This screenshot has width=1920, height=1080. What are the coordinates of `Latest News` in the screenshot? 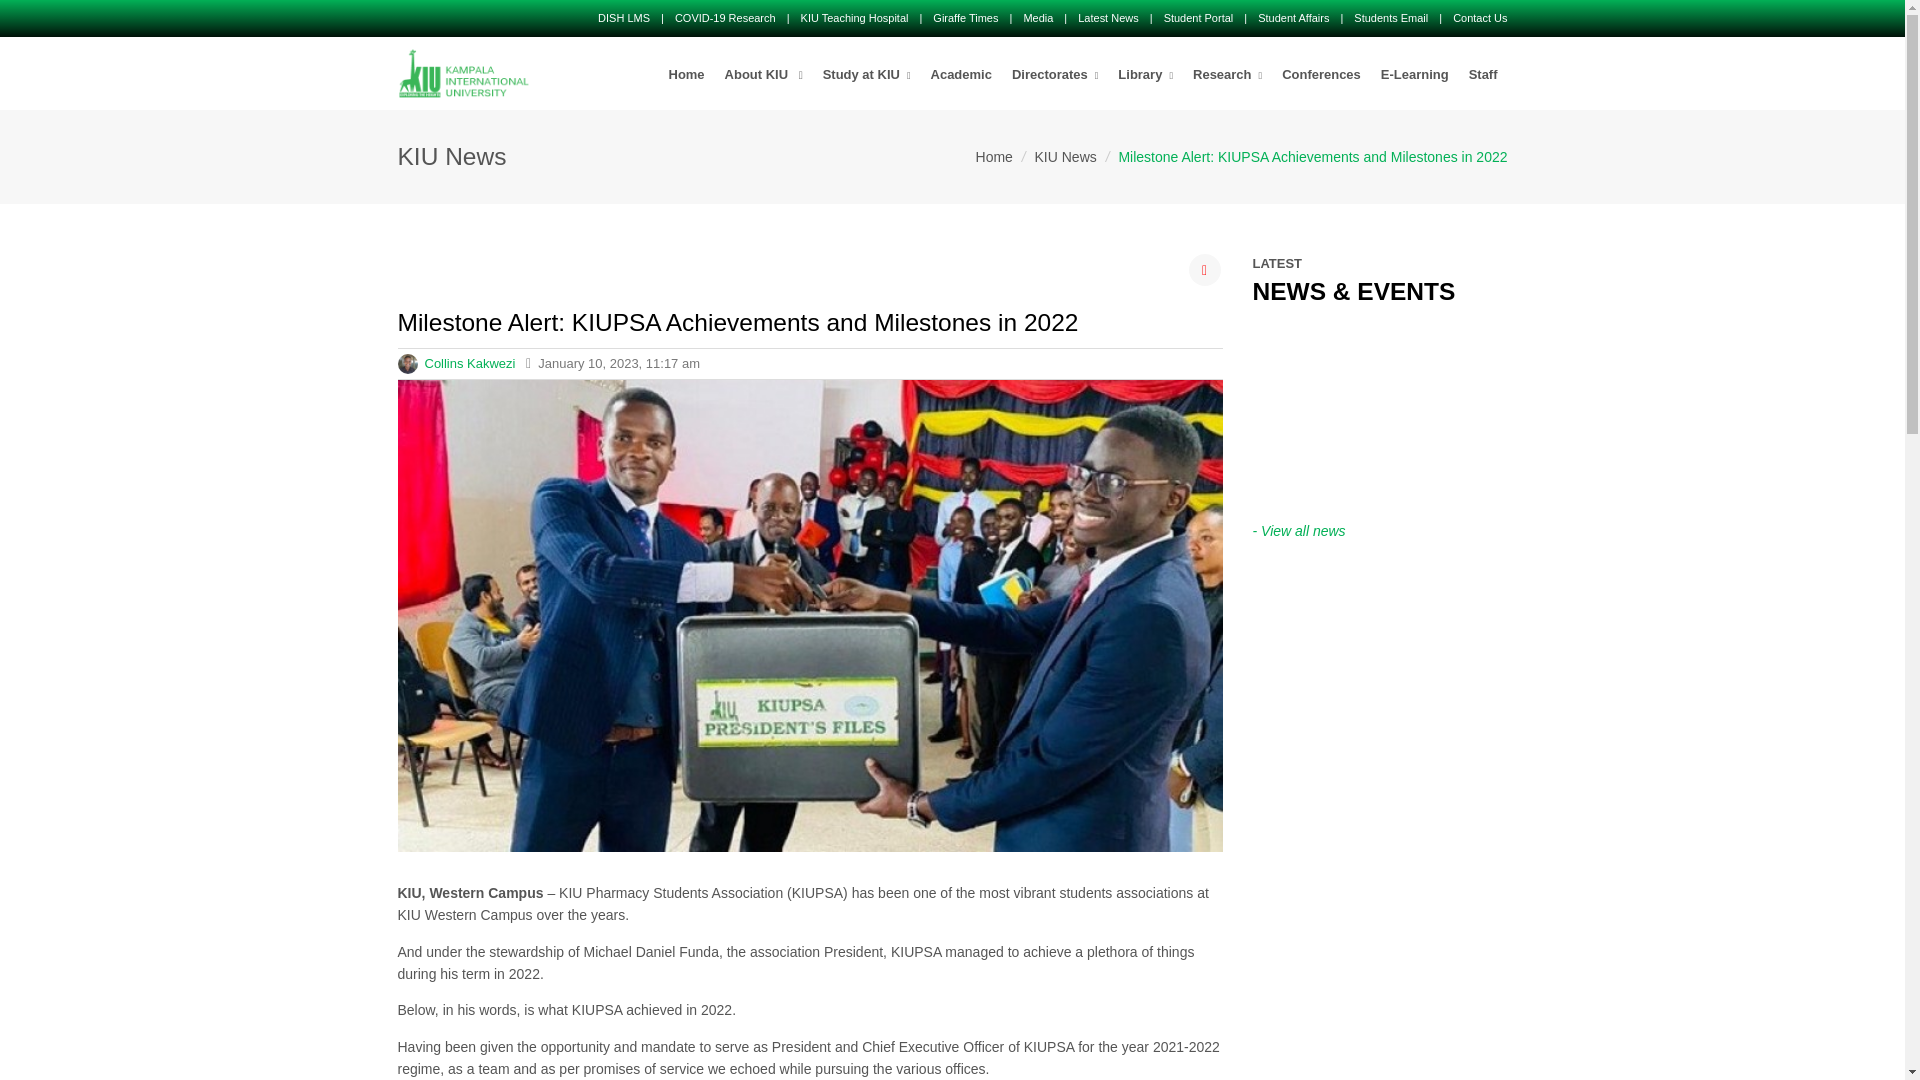 It's located at (1108, 17).